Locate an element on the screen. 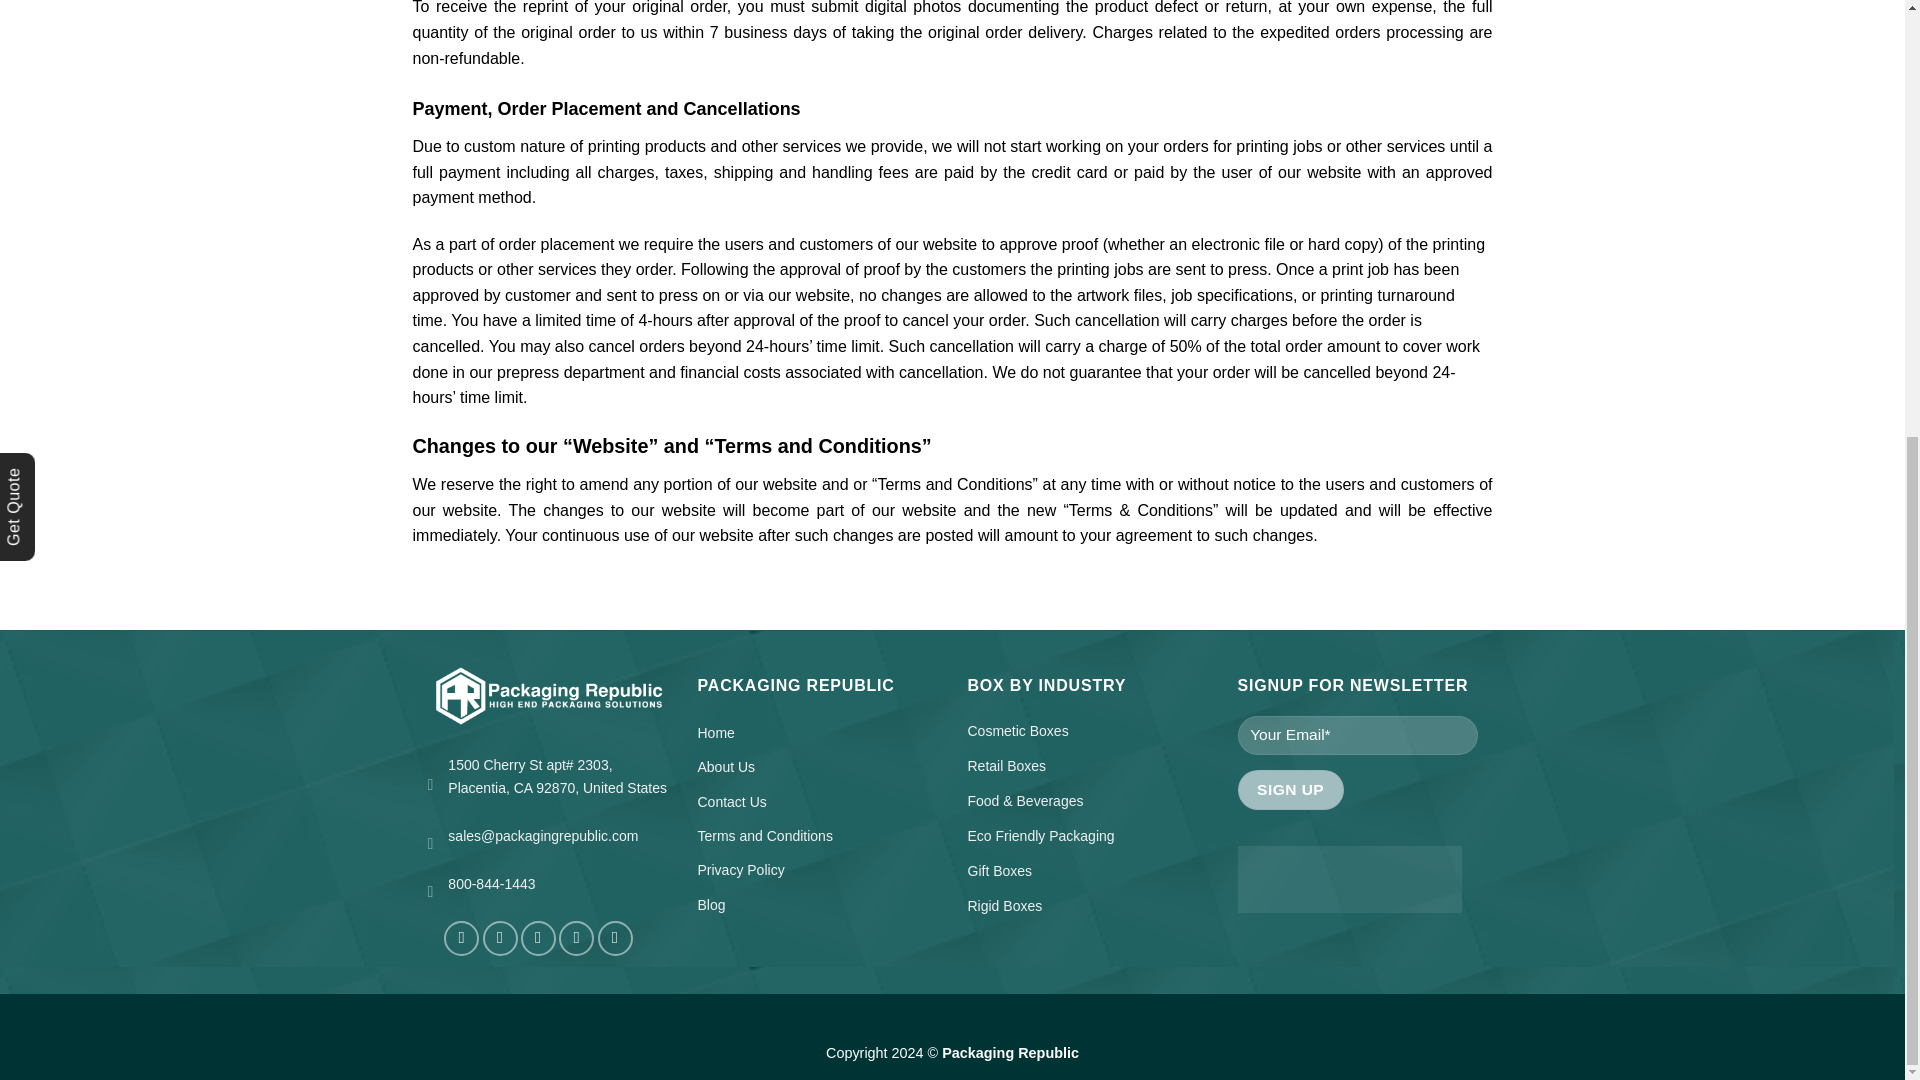 The height and width of the screenshot is (1080, 1920). Follow on Facebook is located at coordinates (460, 938).